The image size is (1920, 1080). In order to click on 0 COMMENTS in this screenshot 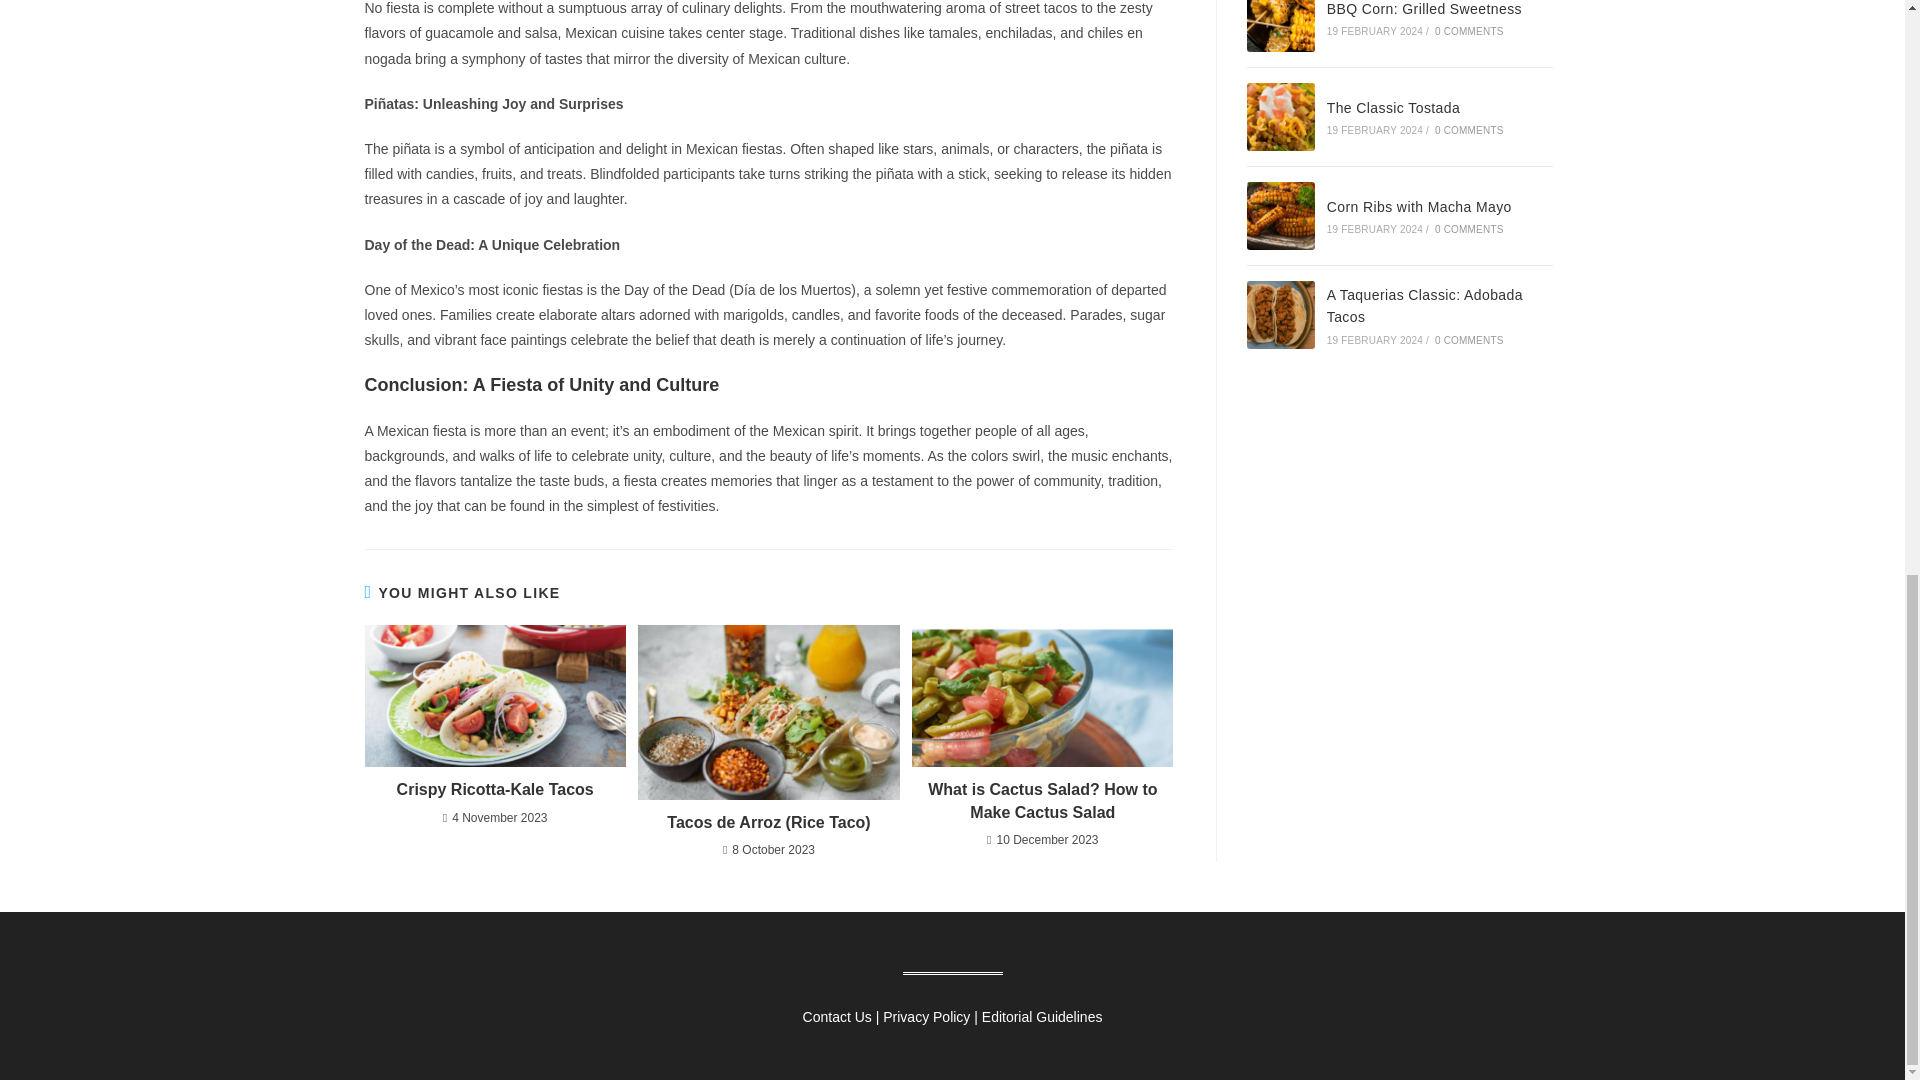, I will do `click(1468, 130)`.